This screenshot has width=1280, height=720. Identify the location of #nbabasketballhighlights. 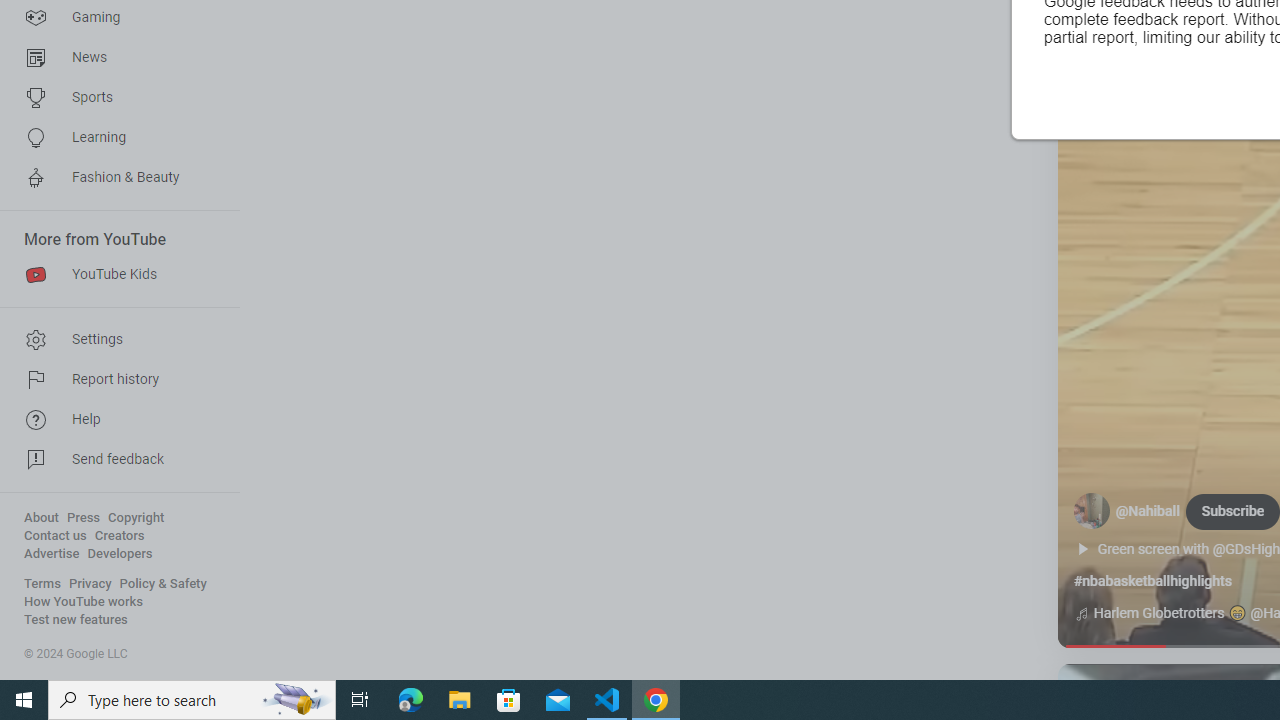
(1152, 581).